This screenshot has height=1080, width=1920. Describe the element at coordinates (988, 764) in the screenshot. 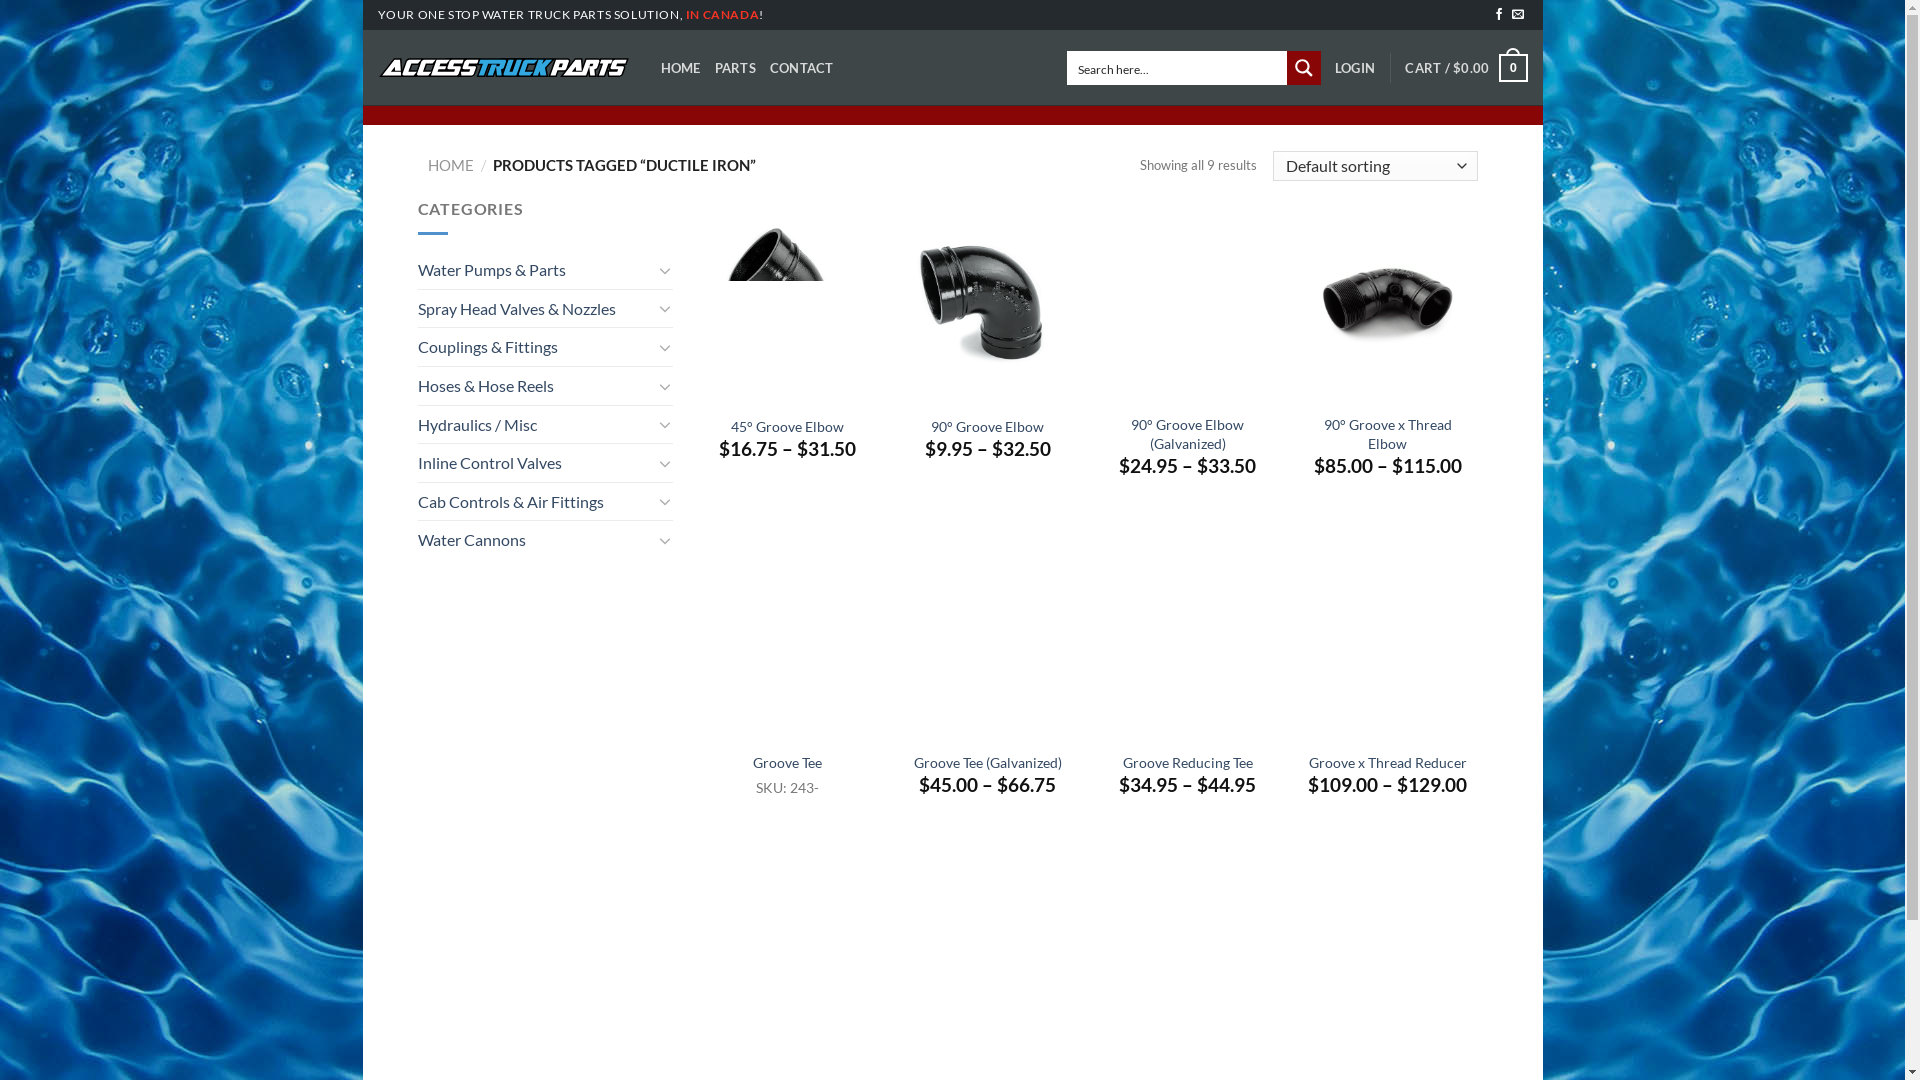

I see `Groove Tee (Galvanized)` at that location.